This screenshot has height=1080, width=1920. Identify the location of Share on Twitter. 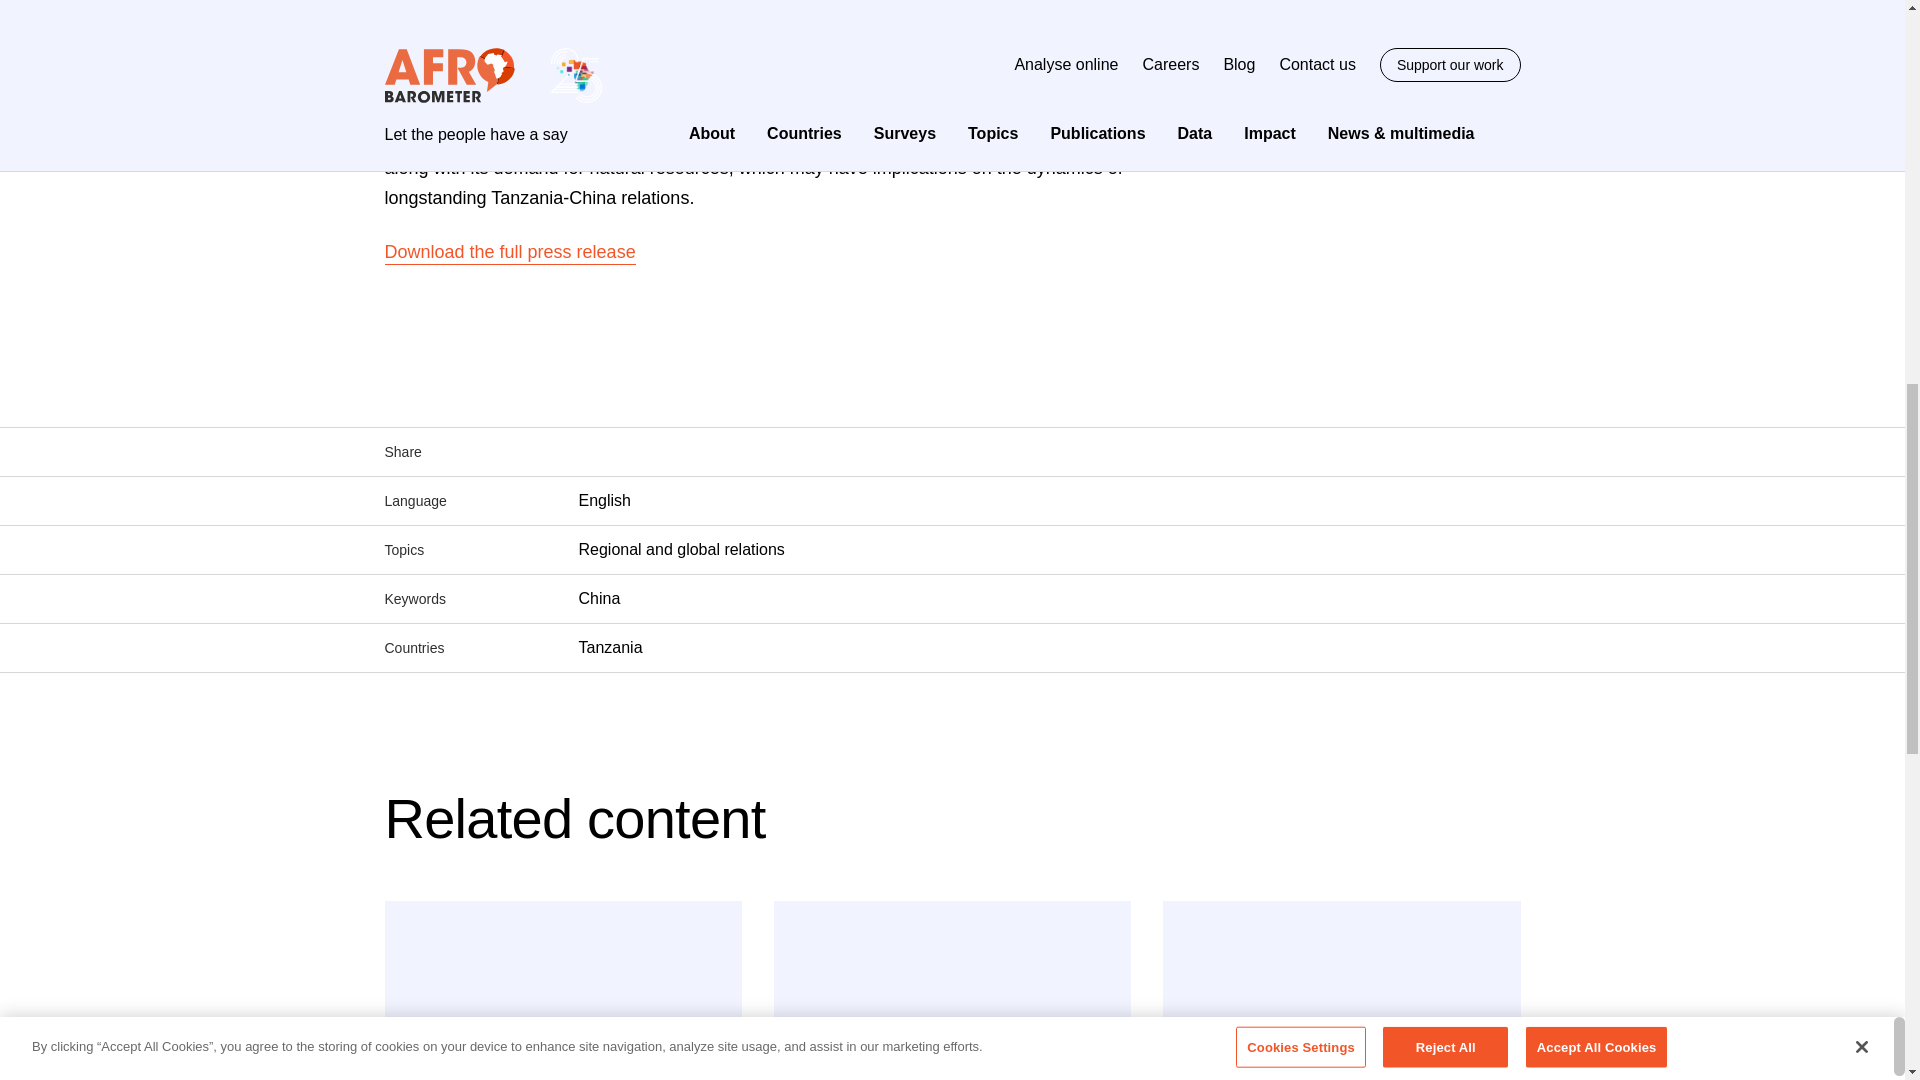
(628, 452).